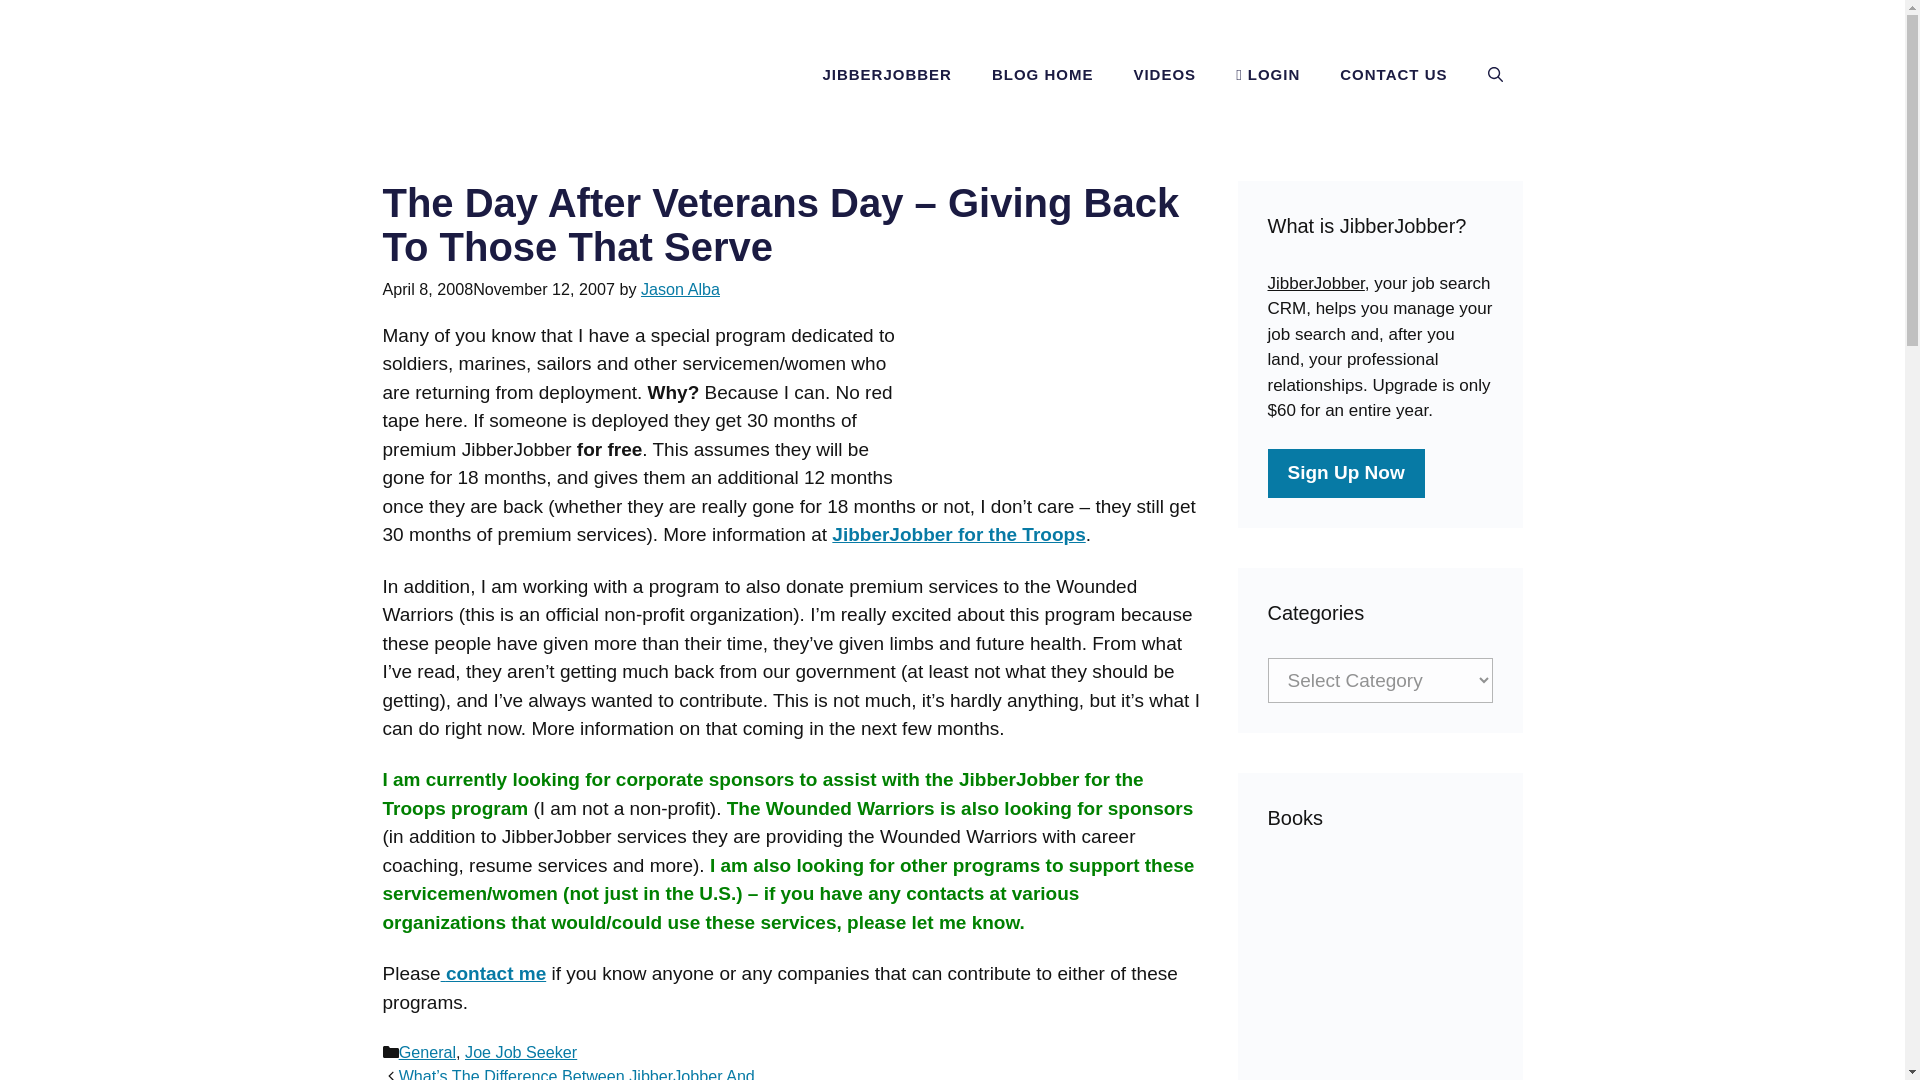 The width and height of the screenshot is (1920, 1080). What do you see at coordinates (428, 1052) in the screenshot?
I see `General` at bounding box center [428, 1052].